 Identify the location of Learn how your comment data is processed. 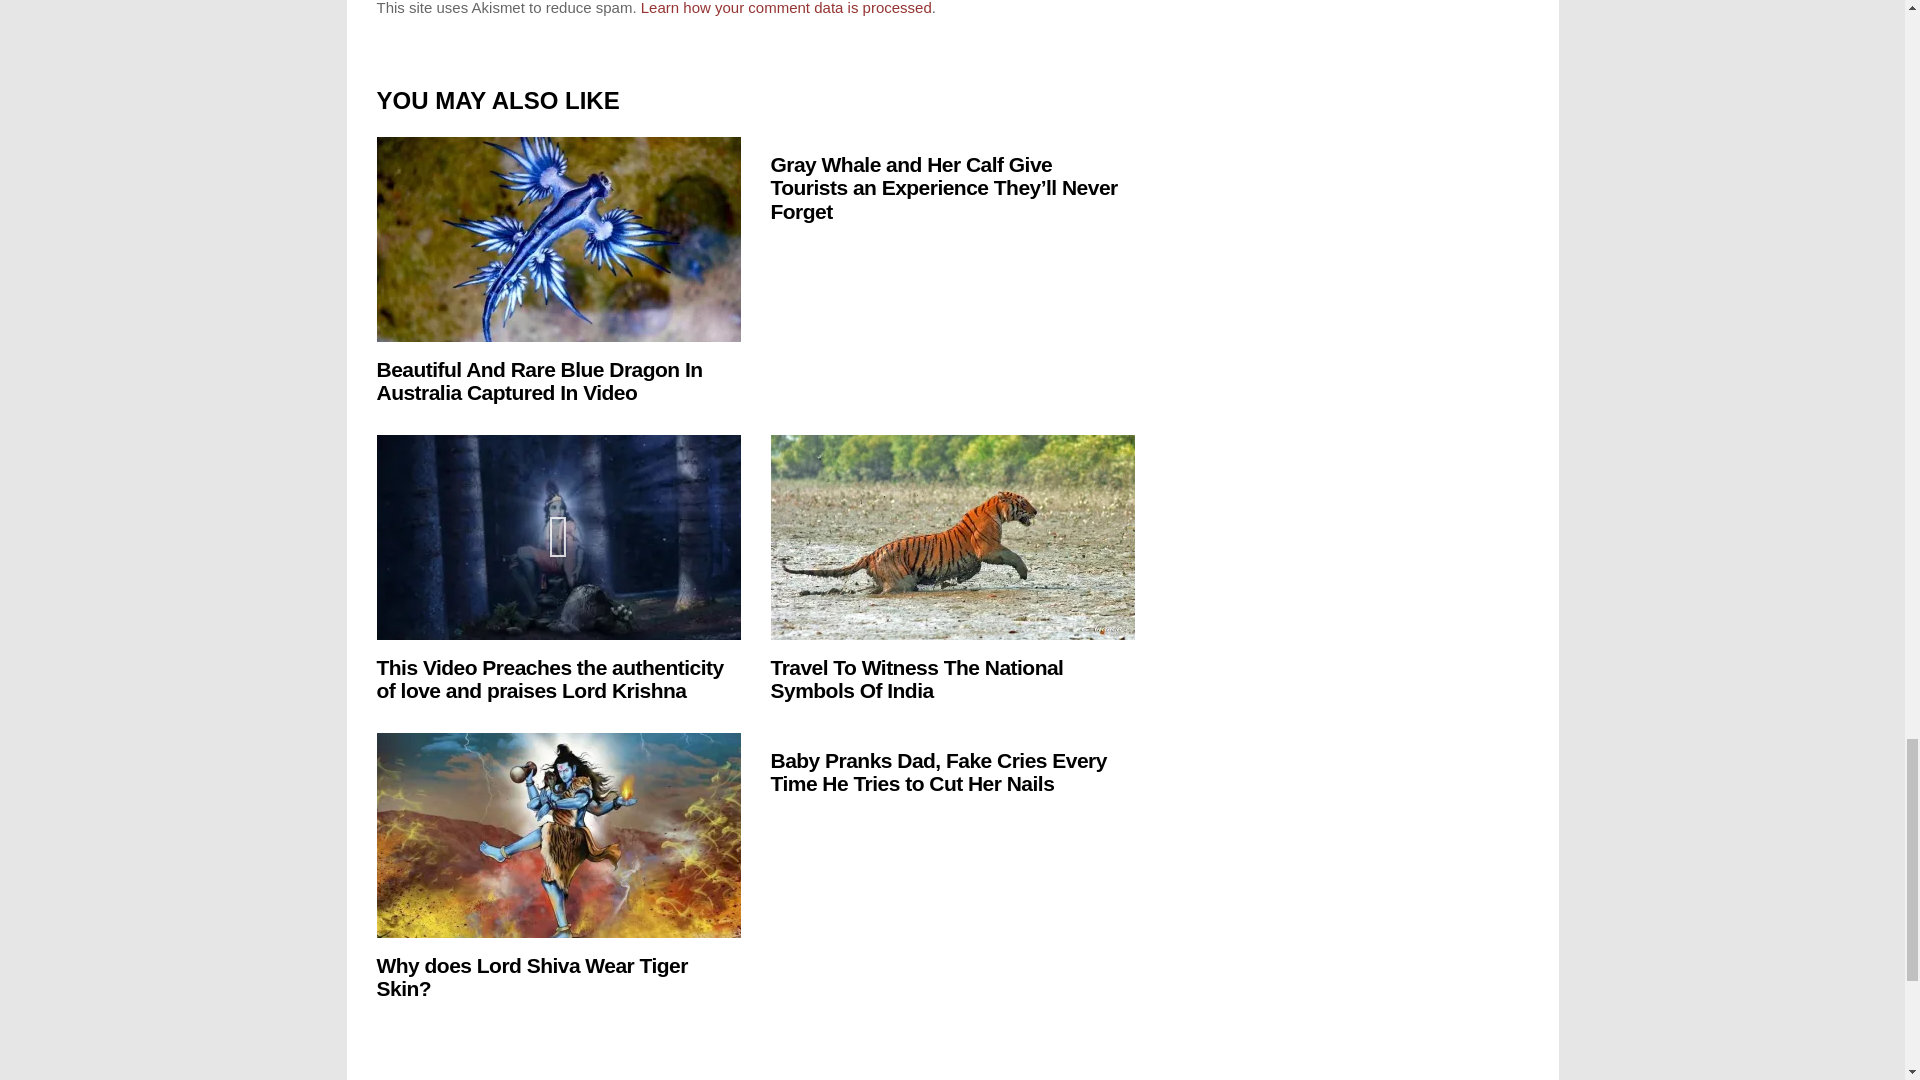
(786, 8).